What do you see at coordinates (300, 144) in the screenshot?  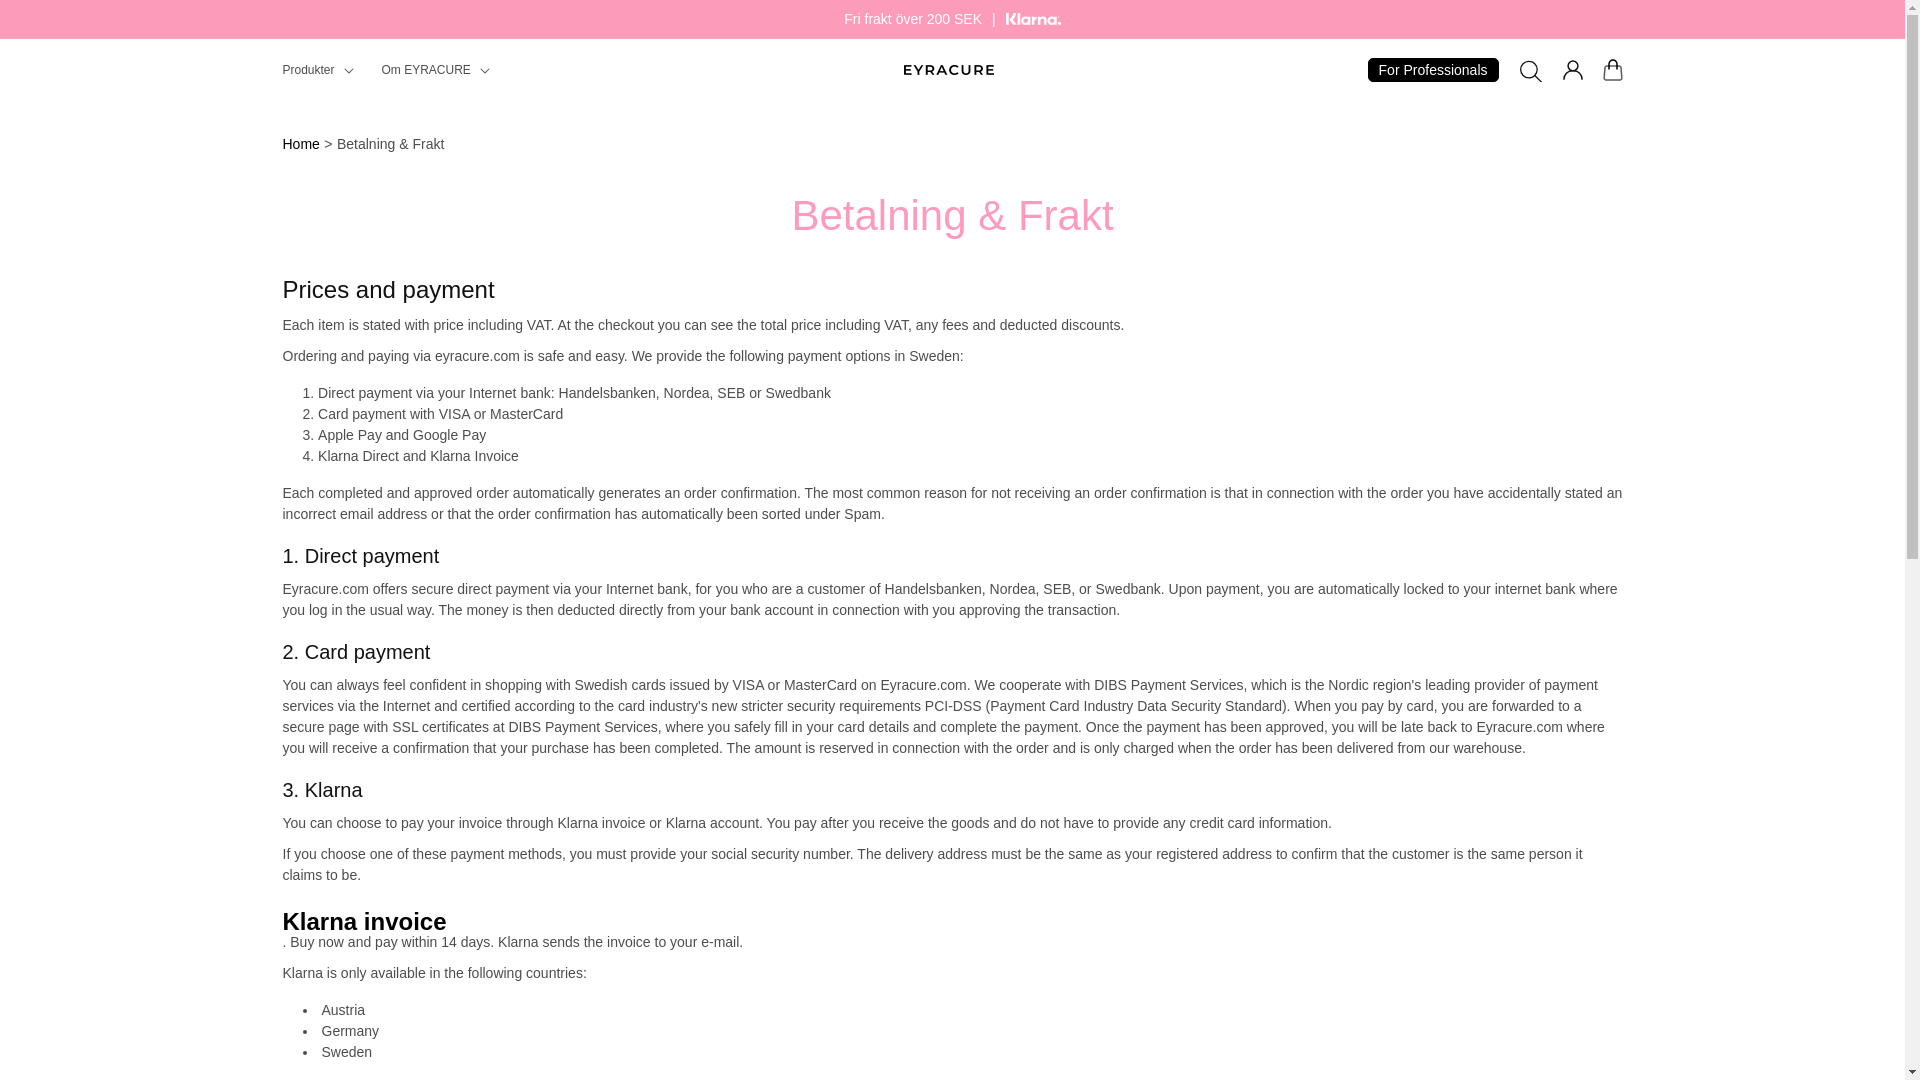 I see `Home` at bounding box center [300, 144].